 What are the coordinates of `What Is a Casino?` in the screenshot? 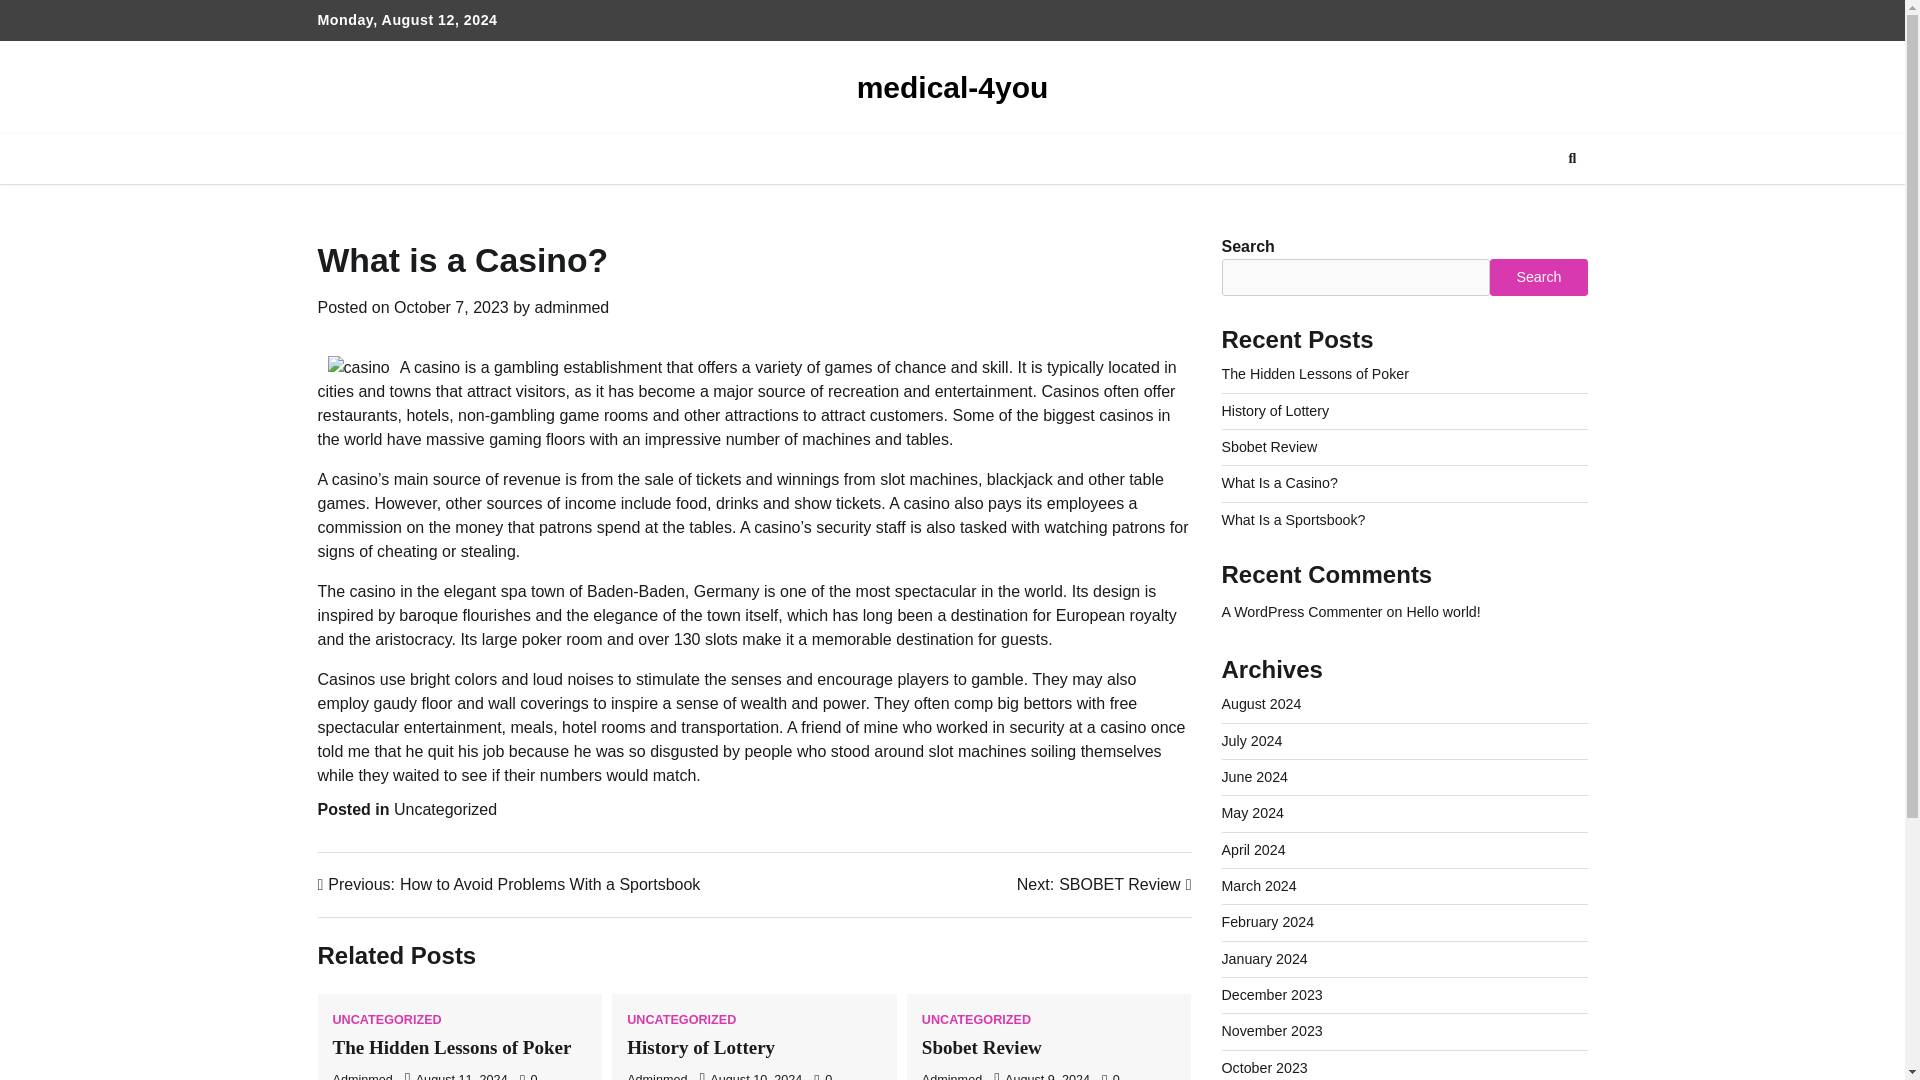 It's located at (1280, 483).